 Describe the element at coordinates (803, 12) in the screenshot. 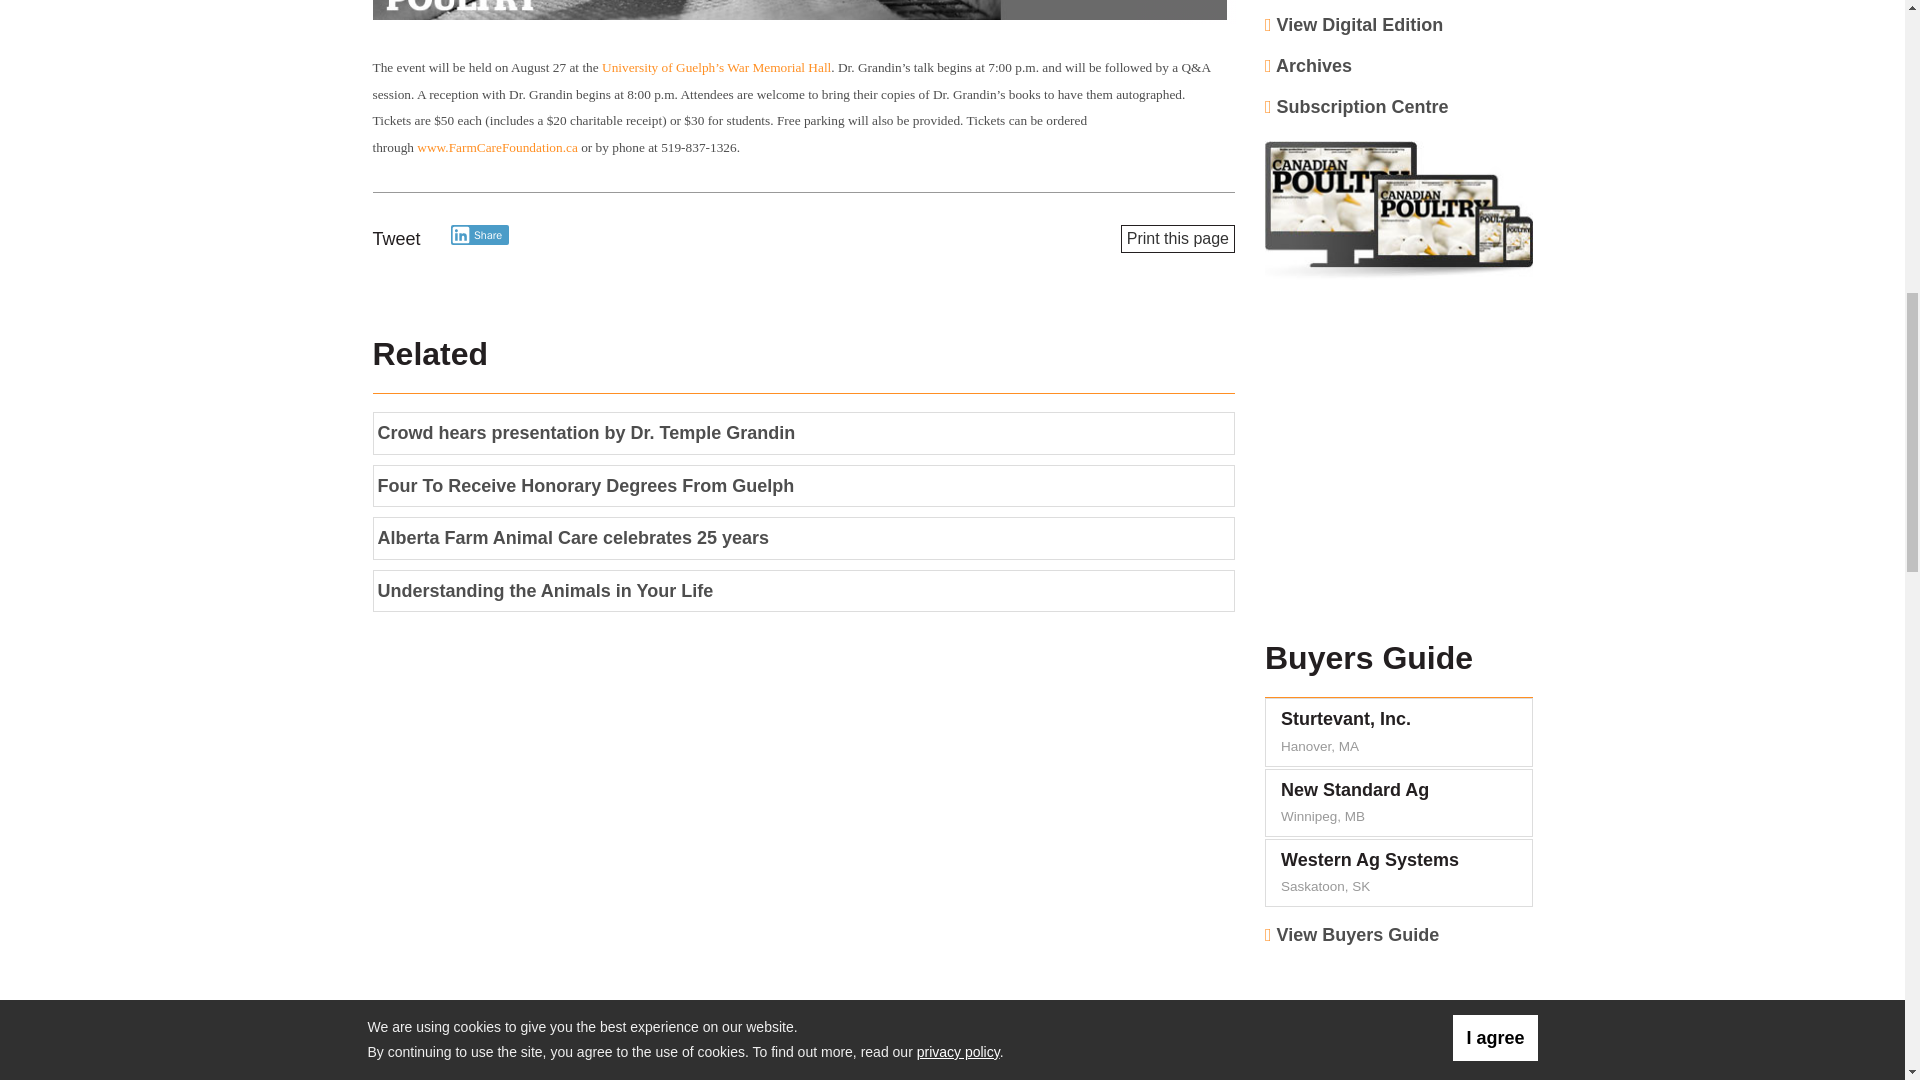

I see `3rd party ad content` at that location.